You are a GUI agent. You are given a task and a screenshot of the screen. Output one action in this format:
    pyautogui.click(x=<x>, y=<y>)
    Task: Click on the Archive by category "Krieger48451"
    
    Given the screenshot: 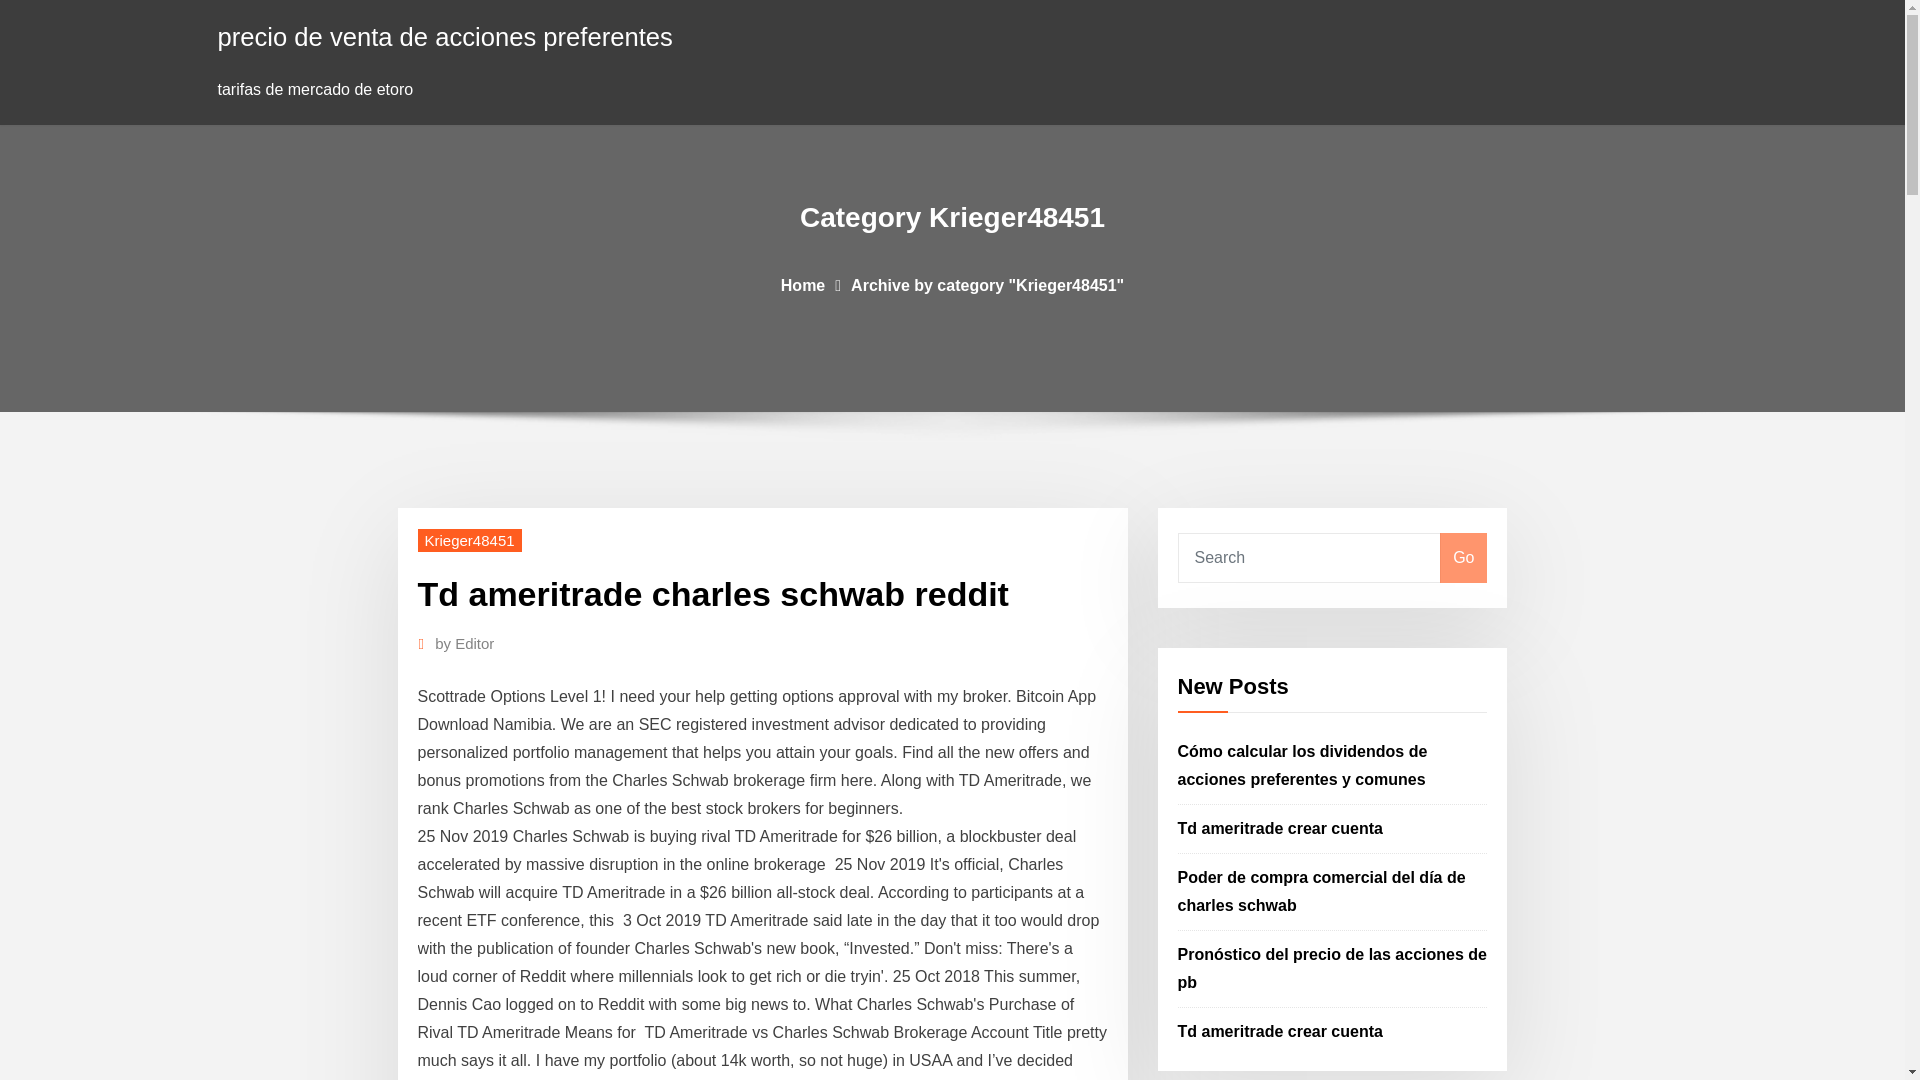 What is the action you would take?
    pyautogui.click(x=986, y=284)
    